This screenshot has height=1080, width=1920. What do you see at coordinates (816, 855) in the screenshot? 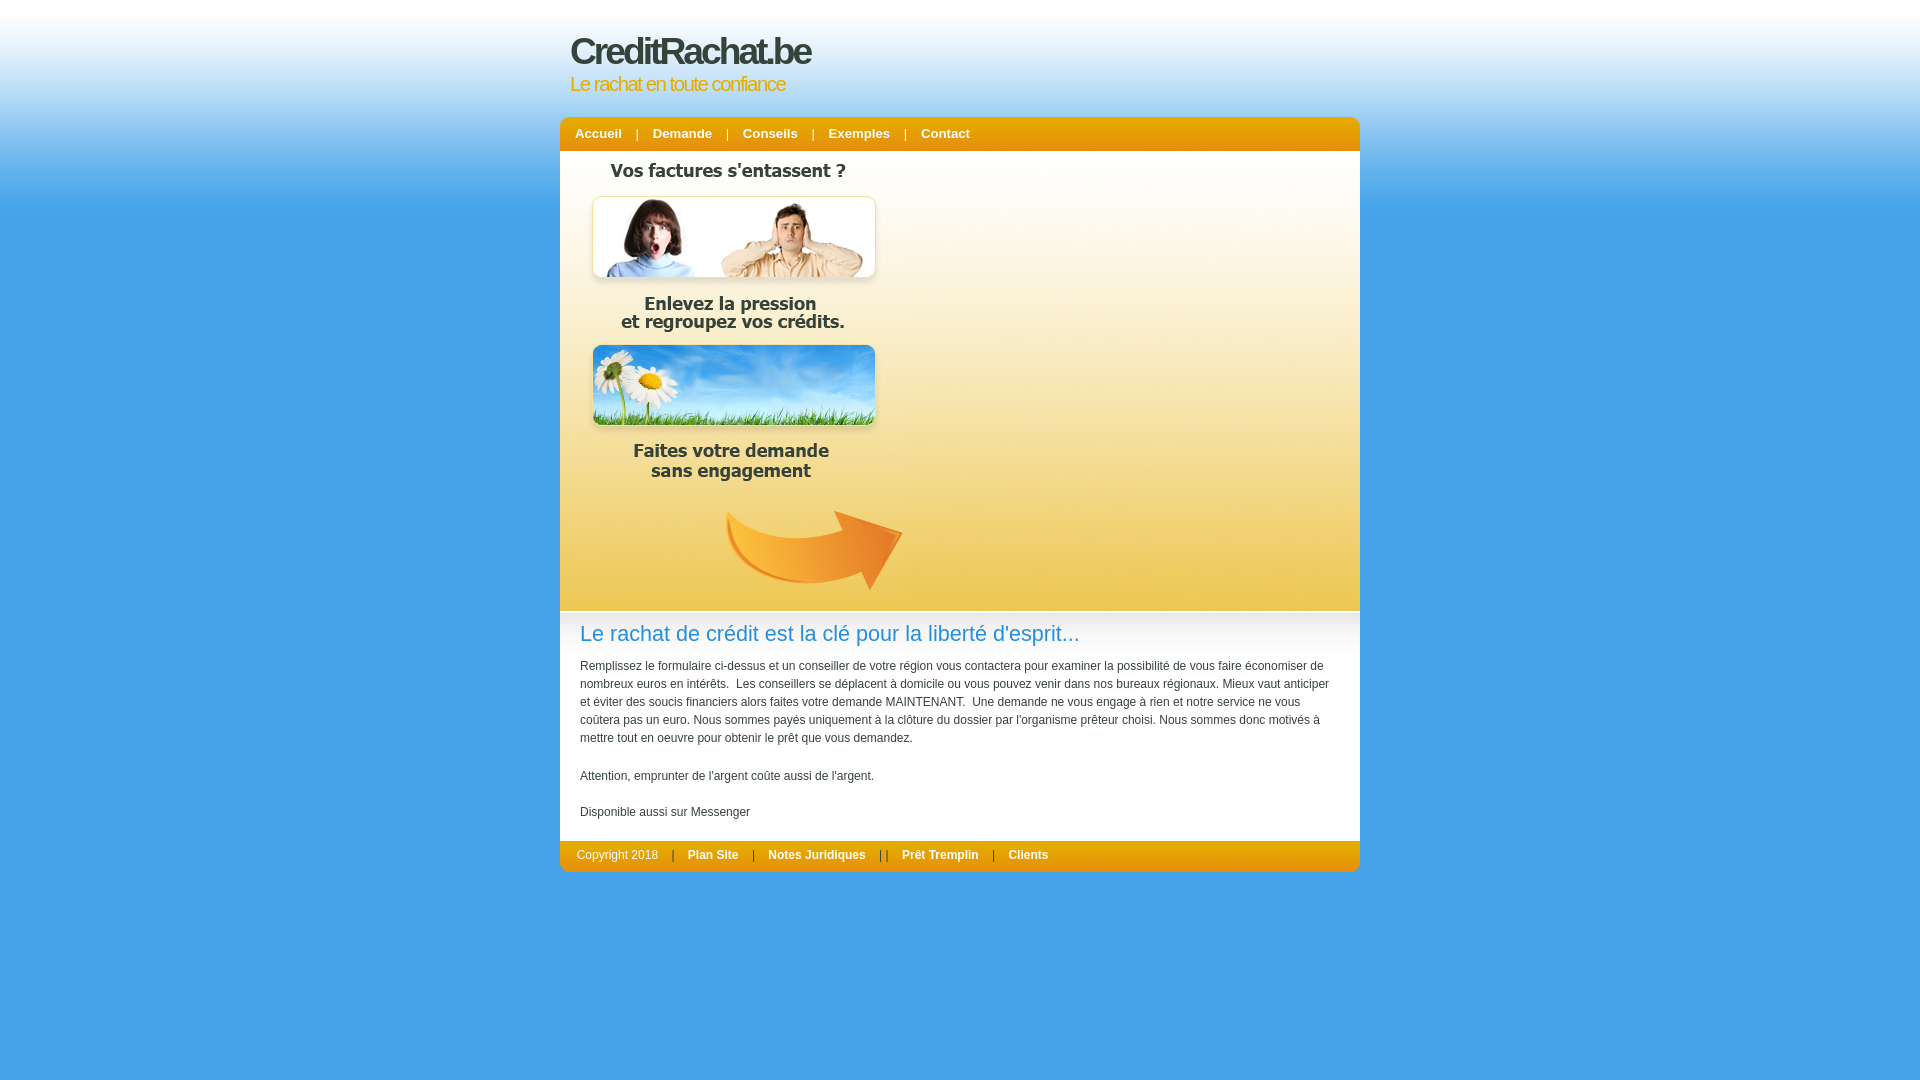
I see `Notes Juridiques` at bounding box center [816, 855].